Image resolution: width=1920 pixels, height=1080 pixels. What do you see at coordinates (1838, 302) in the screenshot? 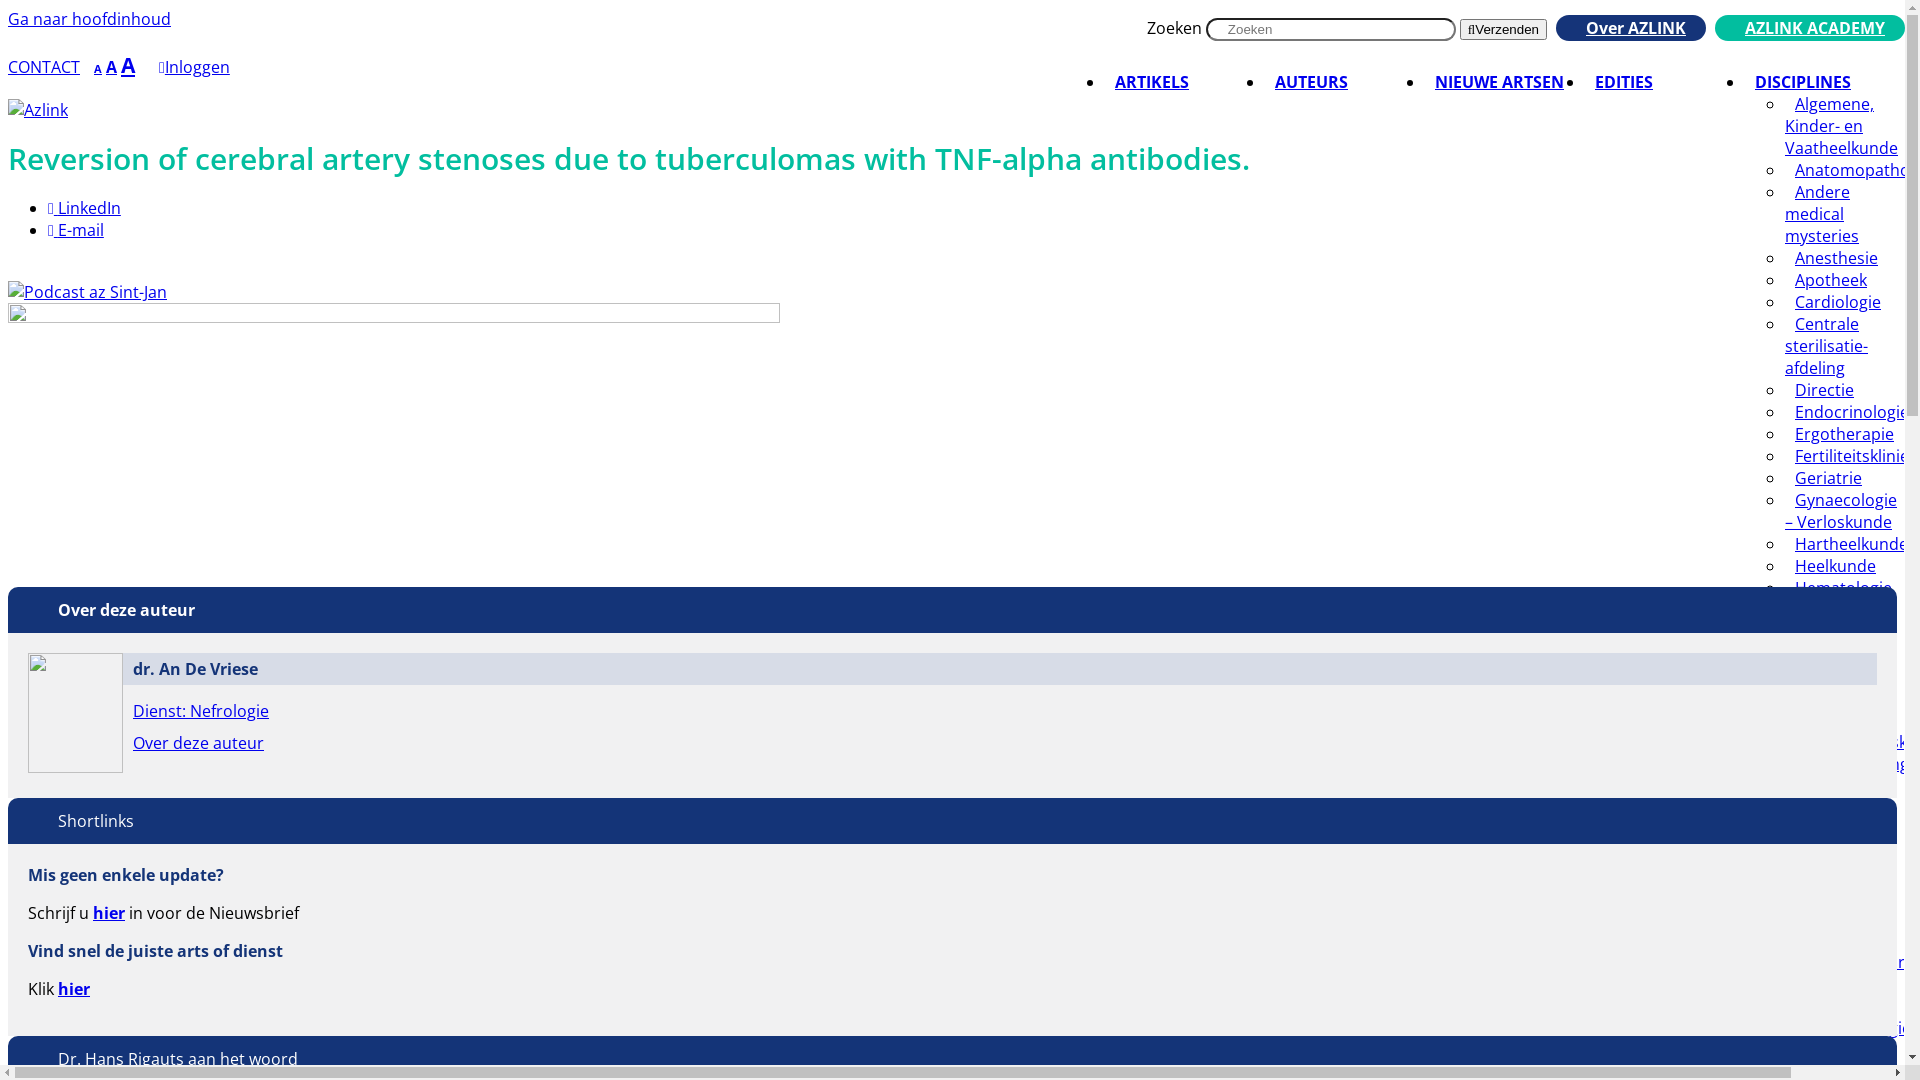
I see `Cardiologie` at bounding box center [1838, 302].